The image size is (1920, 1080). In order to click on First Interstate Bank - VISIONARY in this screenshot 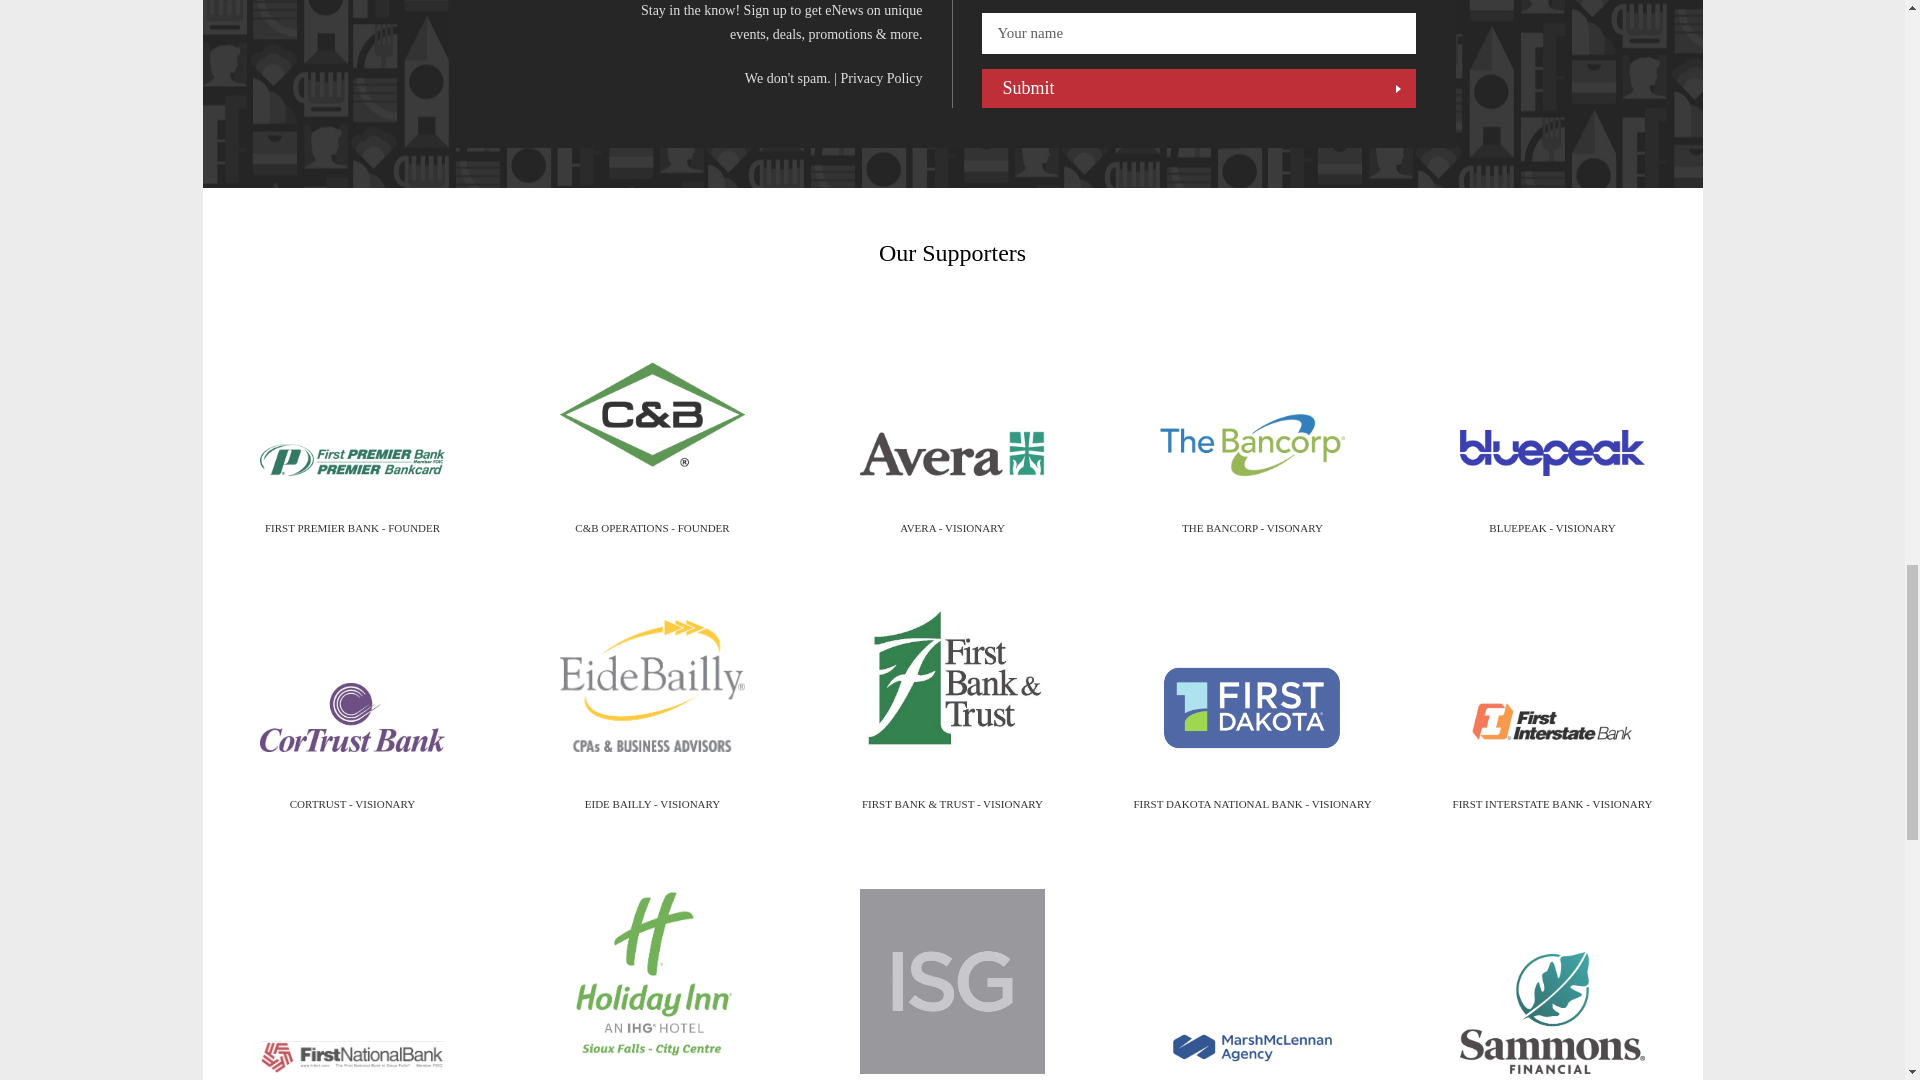, I will do `click(1552, 720)`.